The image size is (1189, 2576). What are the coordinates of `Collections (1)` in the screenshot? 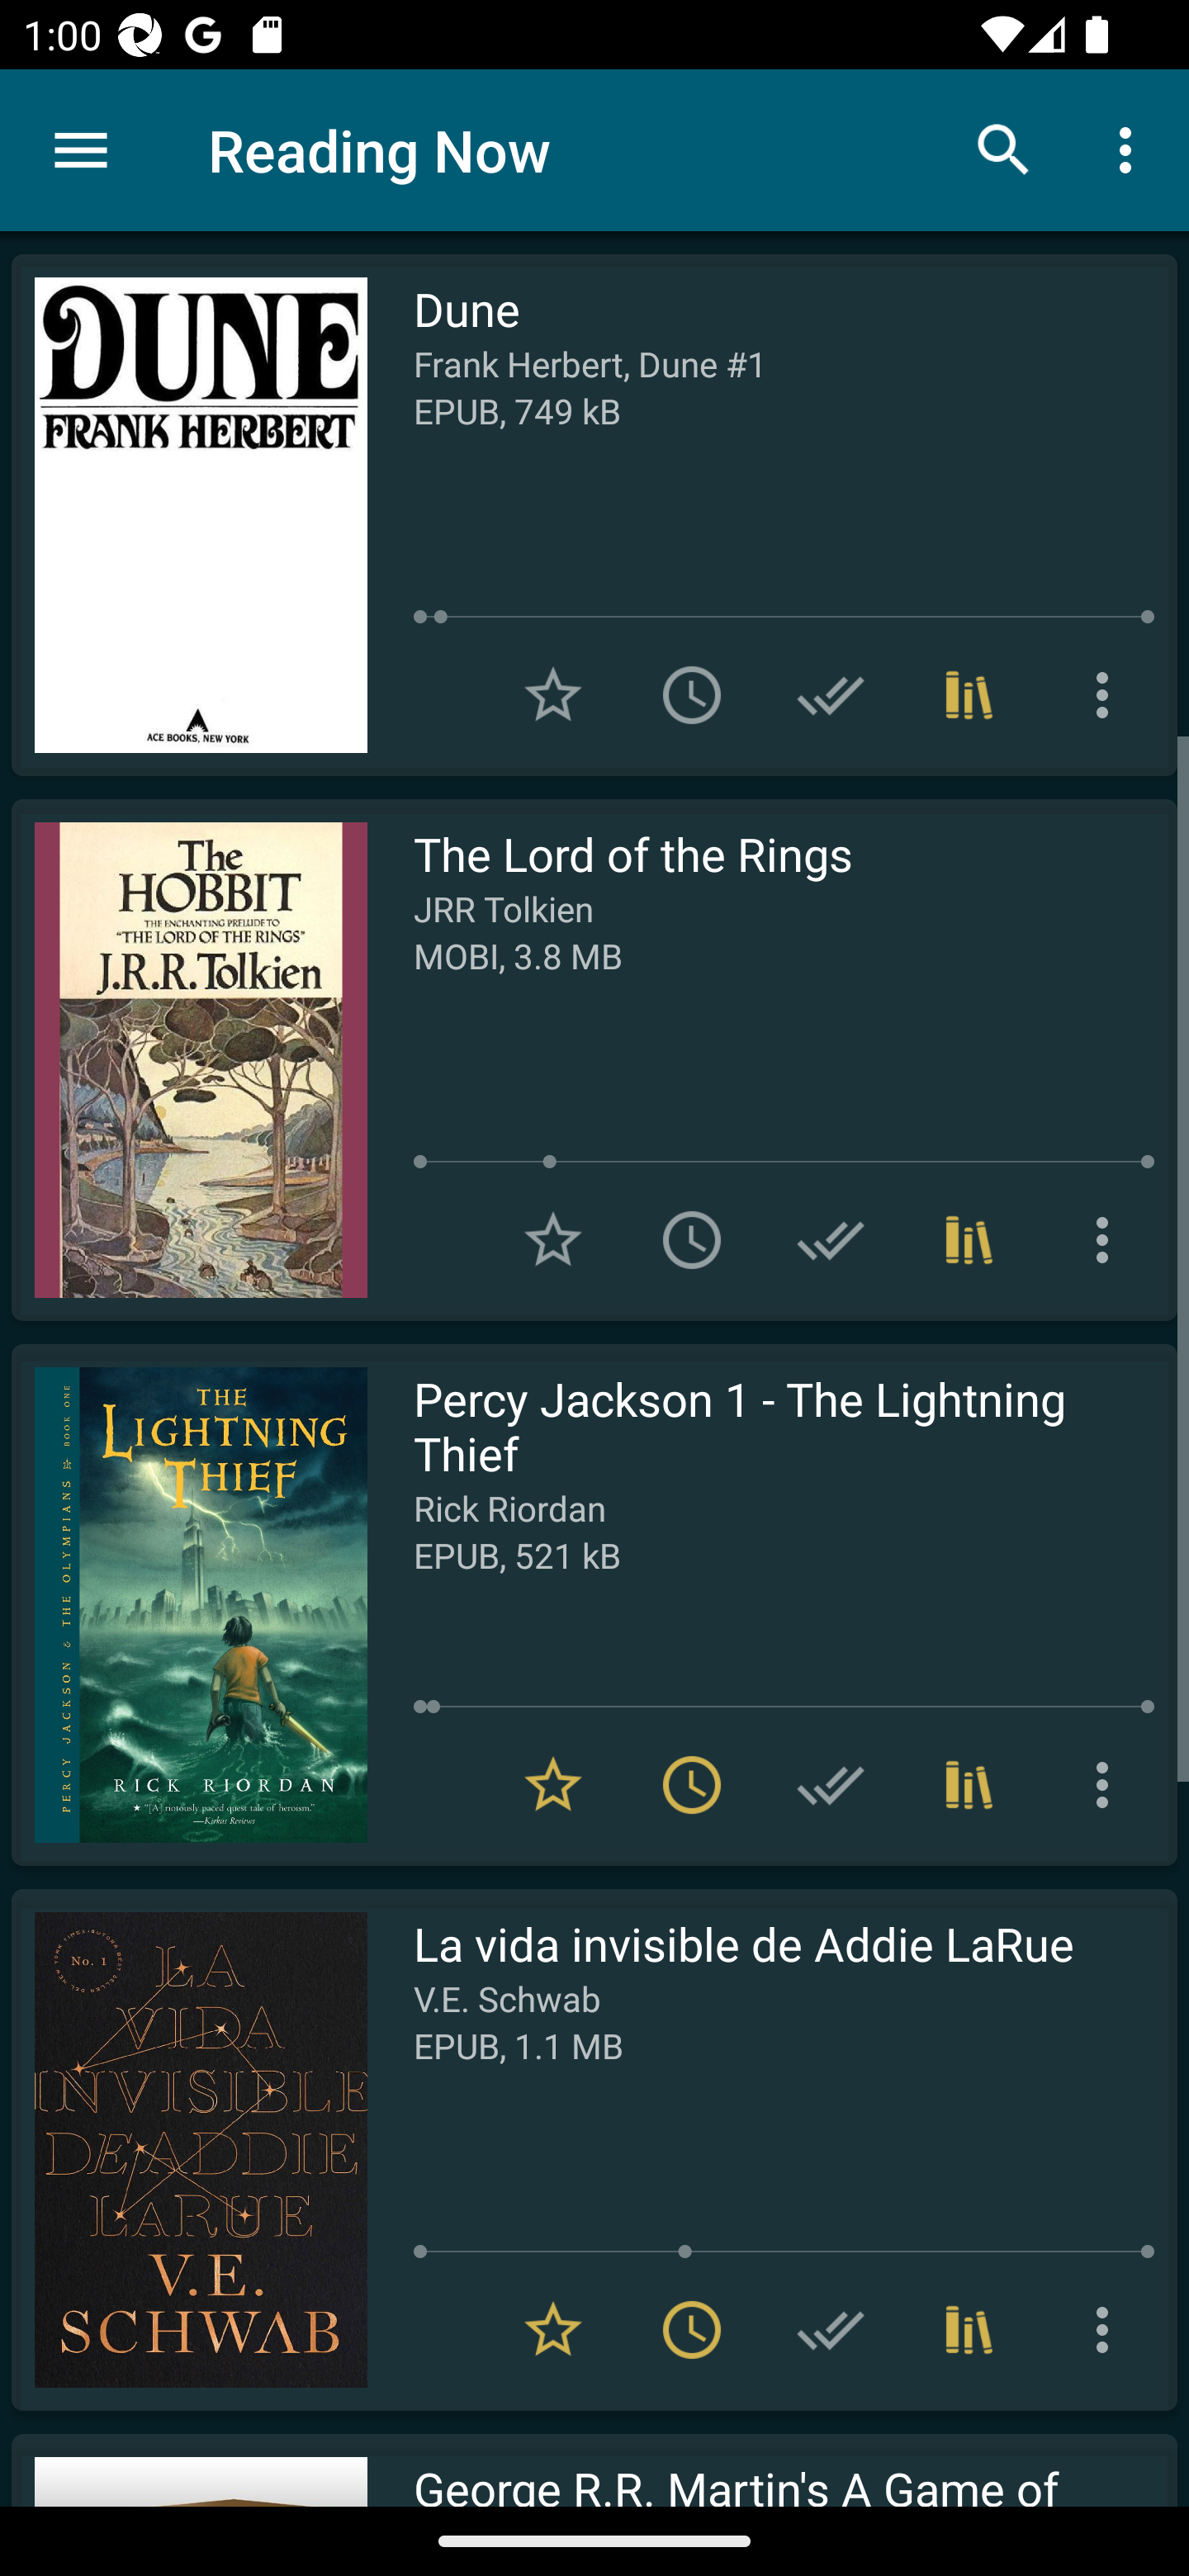 It's located at (969, 1238).